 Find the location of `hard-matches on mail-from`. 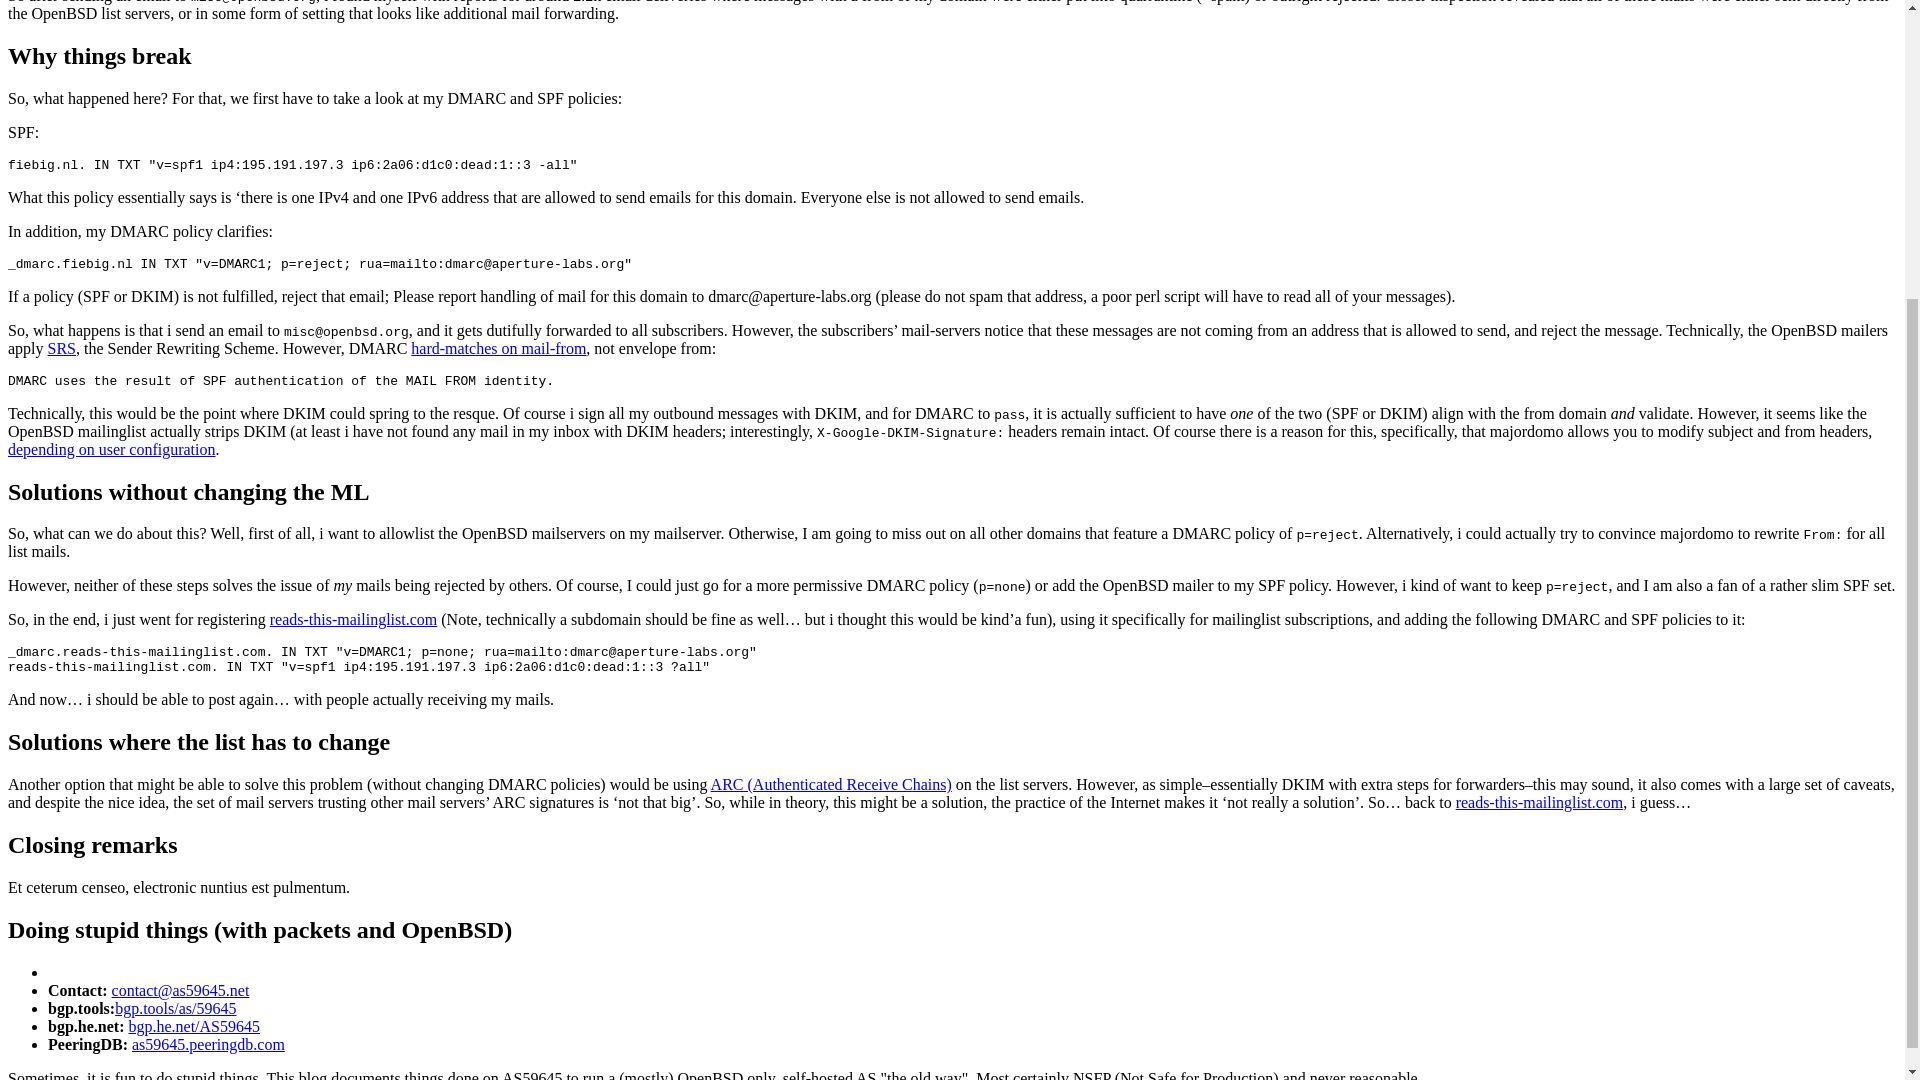

hard-matches on mail-from is located at coordinates (498, 348).